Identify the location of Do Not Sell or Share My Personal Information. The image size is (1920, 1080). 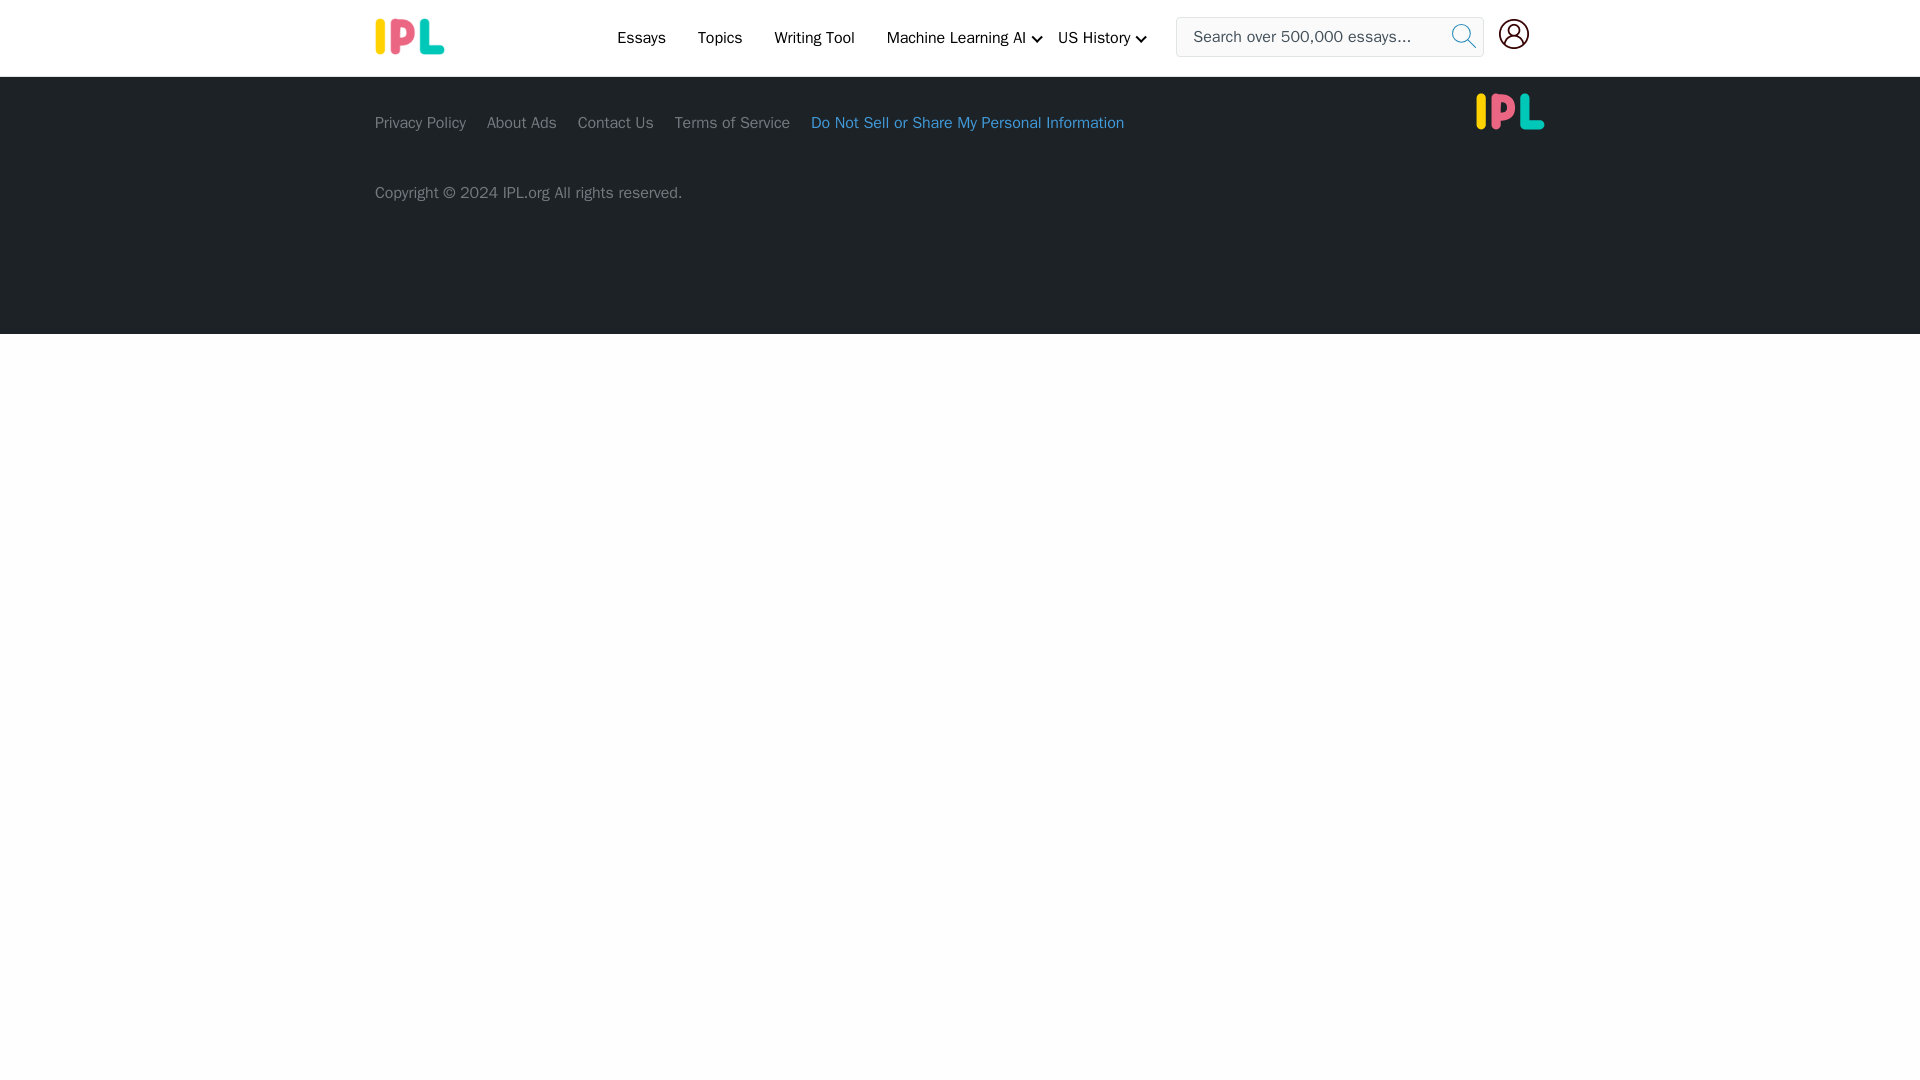
(966, 122).